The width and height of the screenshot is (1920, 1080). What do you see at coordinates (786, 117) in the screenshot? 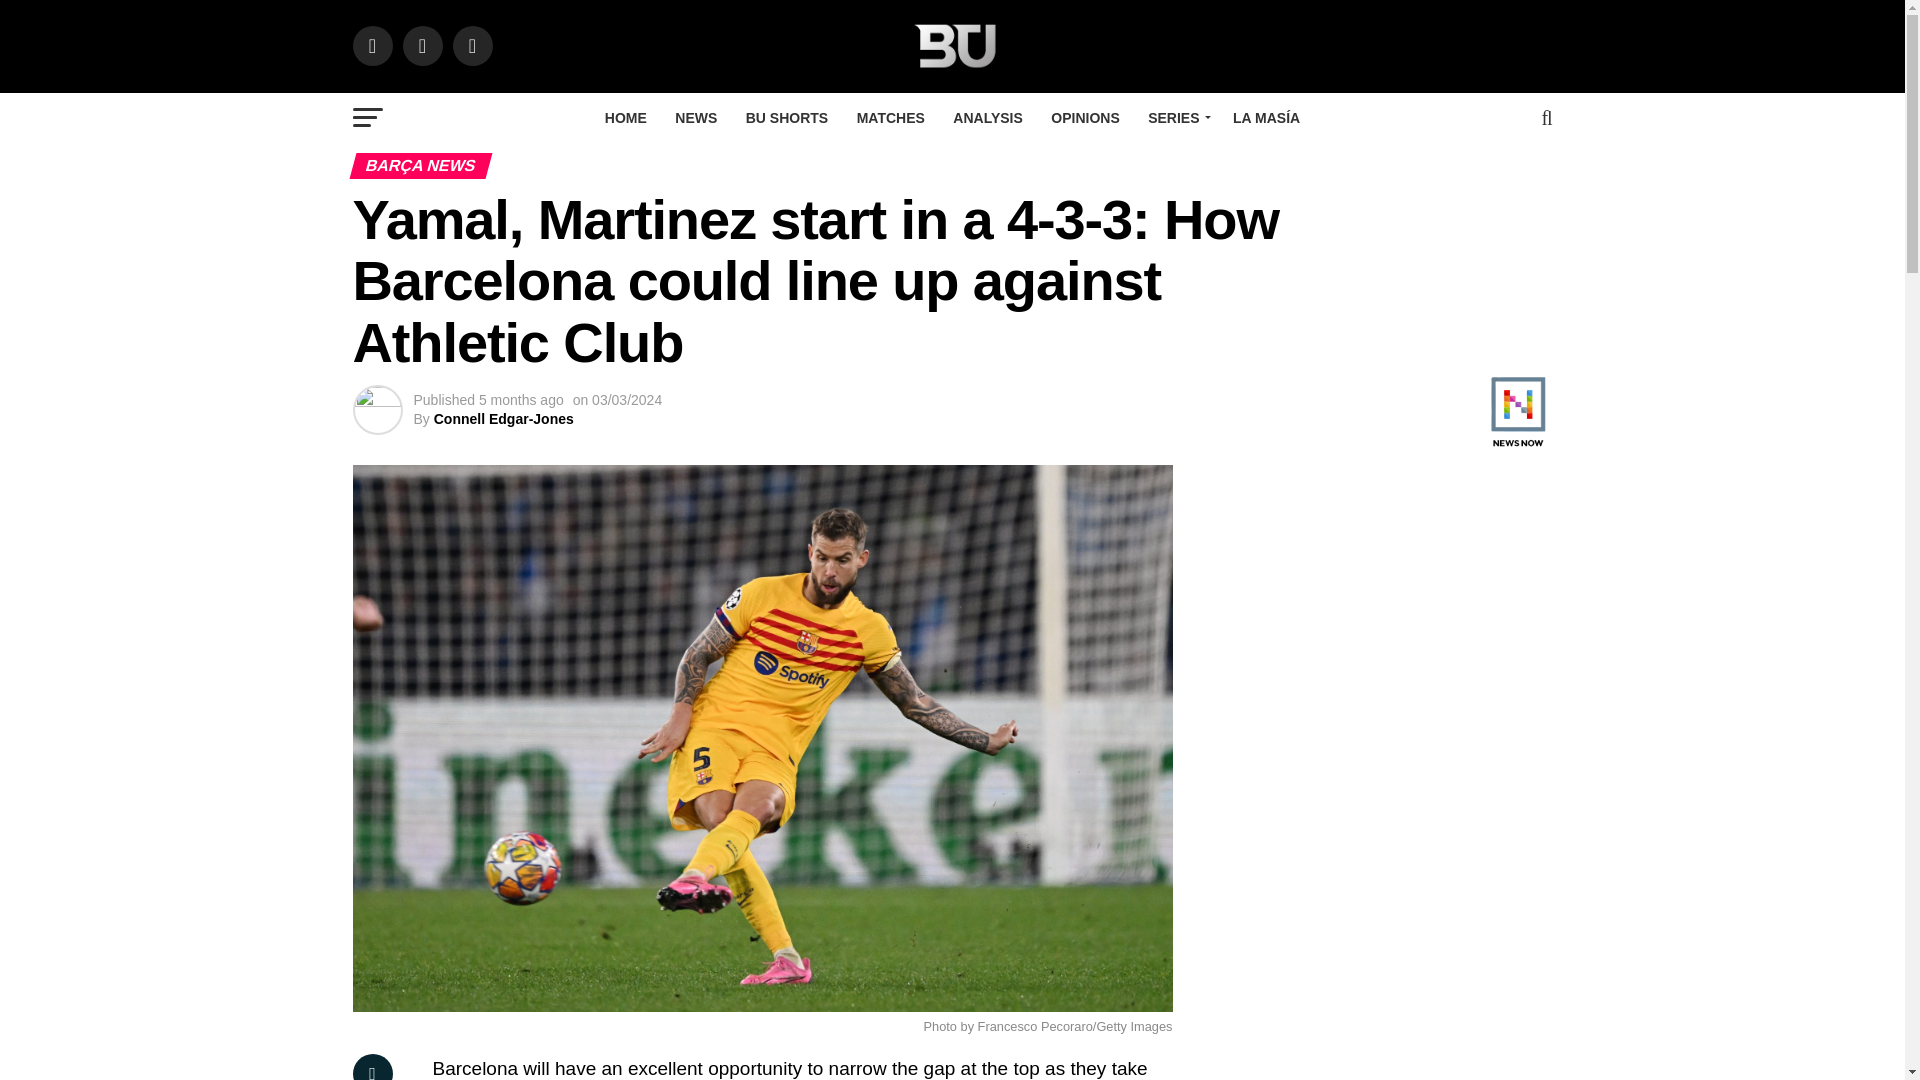
I see `BU SHORTS` at bounding box center [786, 117].